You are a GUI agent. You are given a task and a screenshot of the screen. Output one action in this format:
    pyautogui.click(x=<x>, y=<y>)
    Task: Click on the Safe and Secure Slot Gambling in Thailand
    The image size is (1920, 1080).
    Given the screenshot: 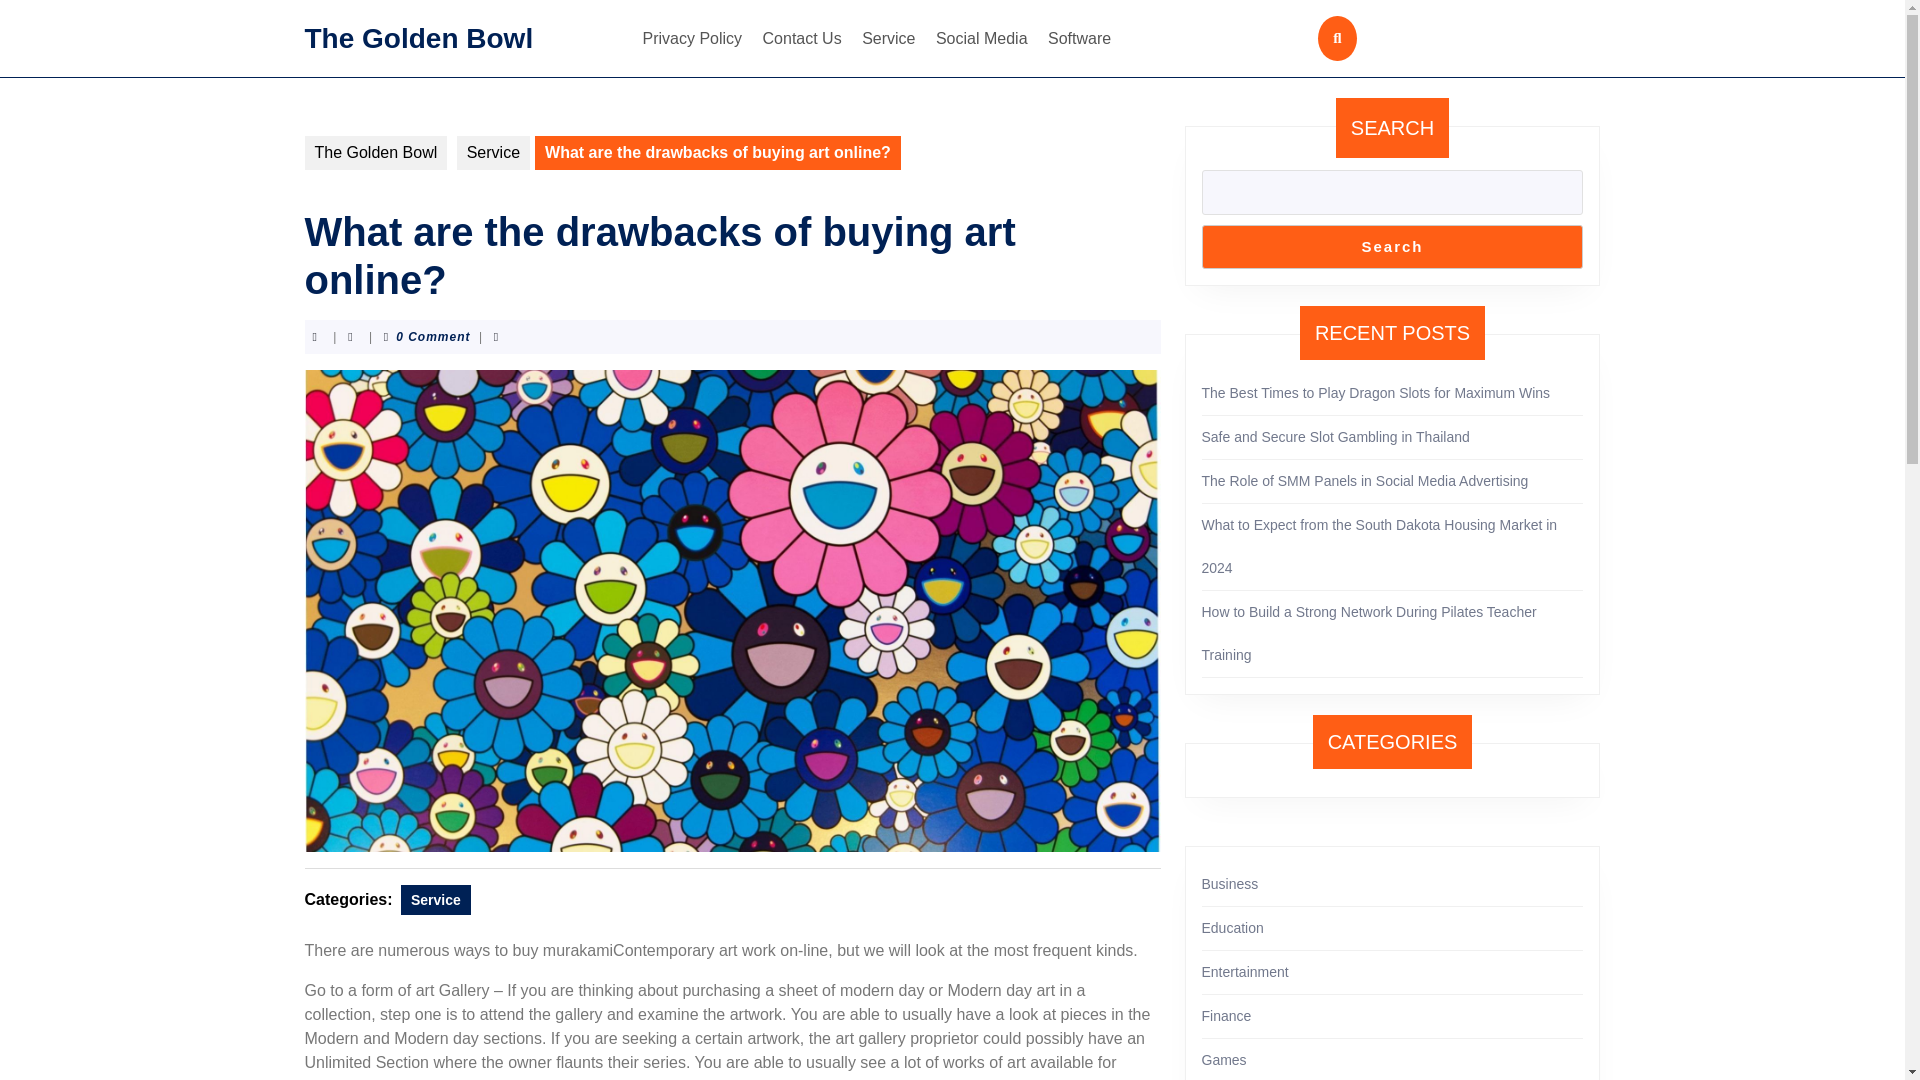 What is the action you would take?
    pyautogui.click(x=1336, y=436)
    